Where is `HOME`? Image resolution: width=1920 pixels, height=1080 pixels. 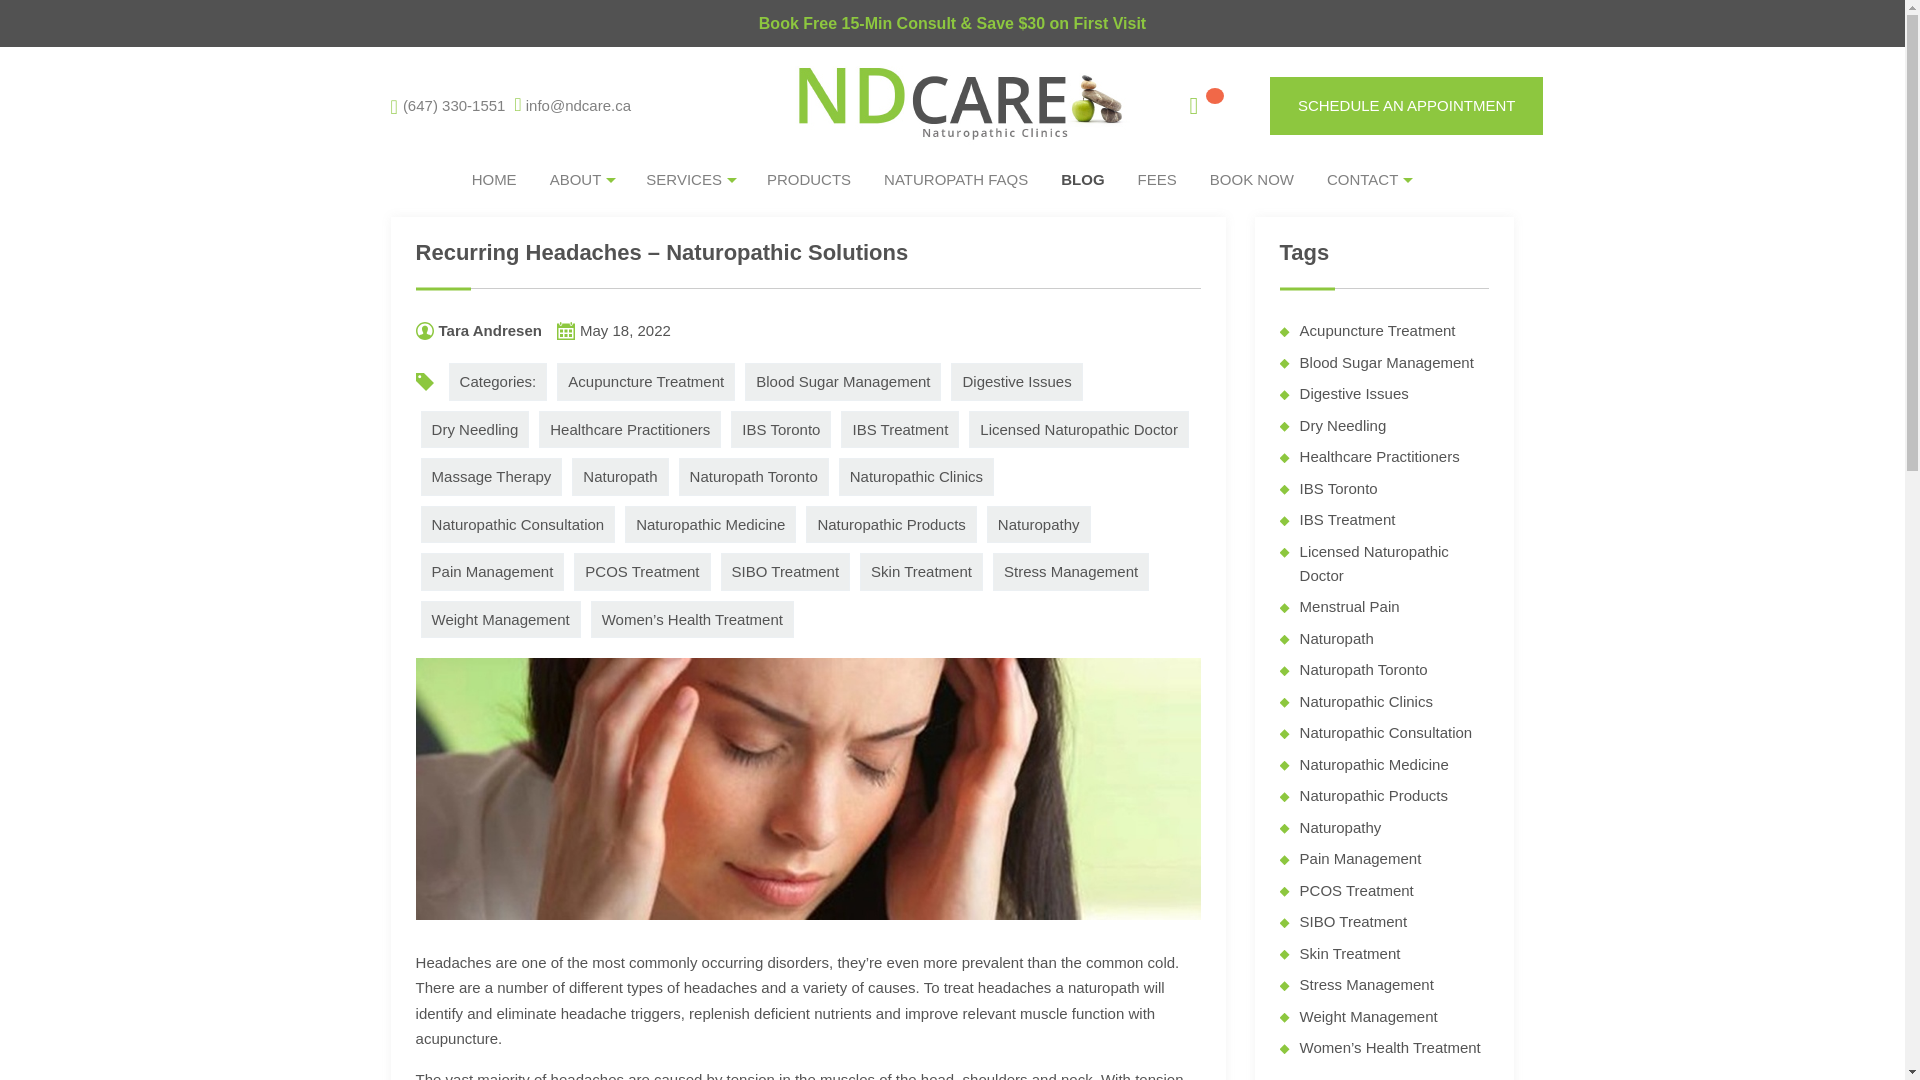
HOME is located at coordinates (494, 180).